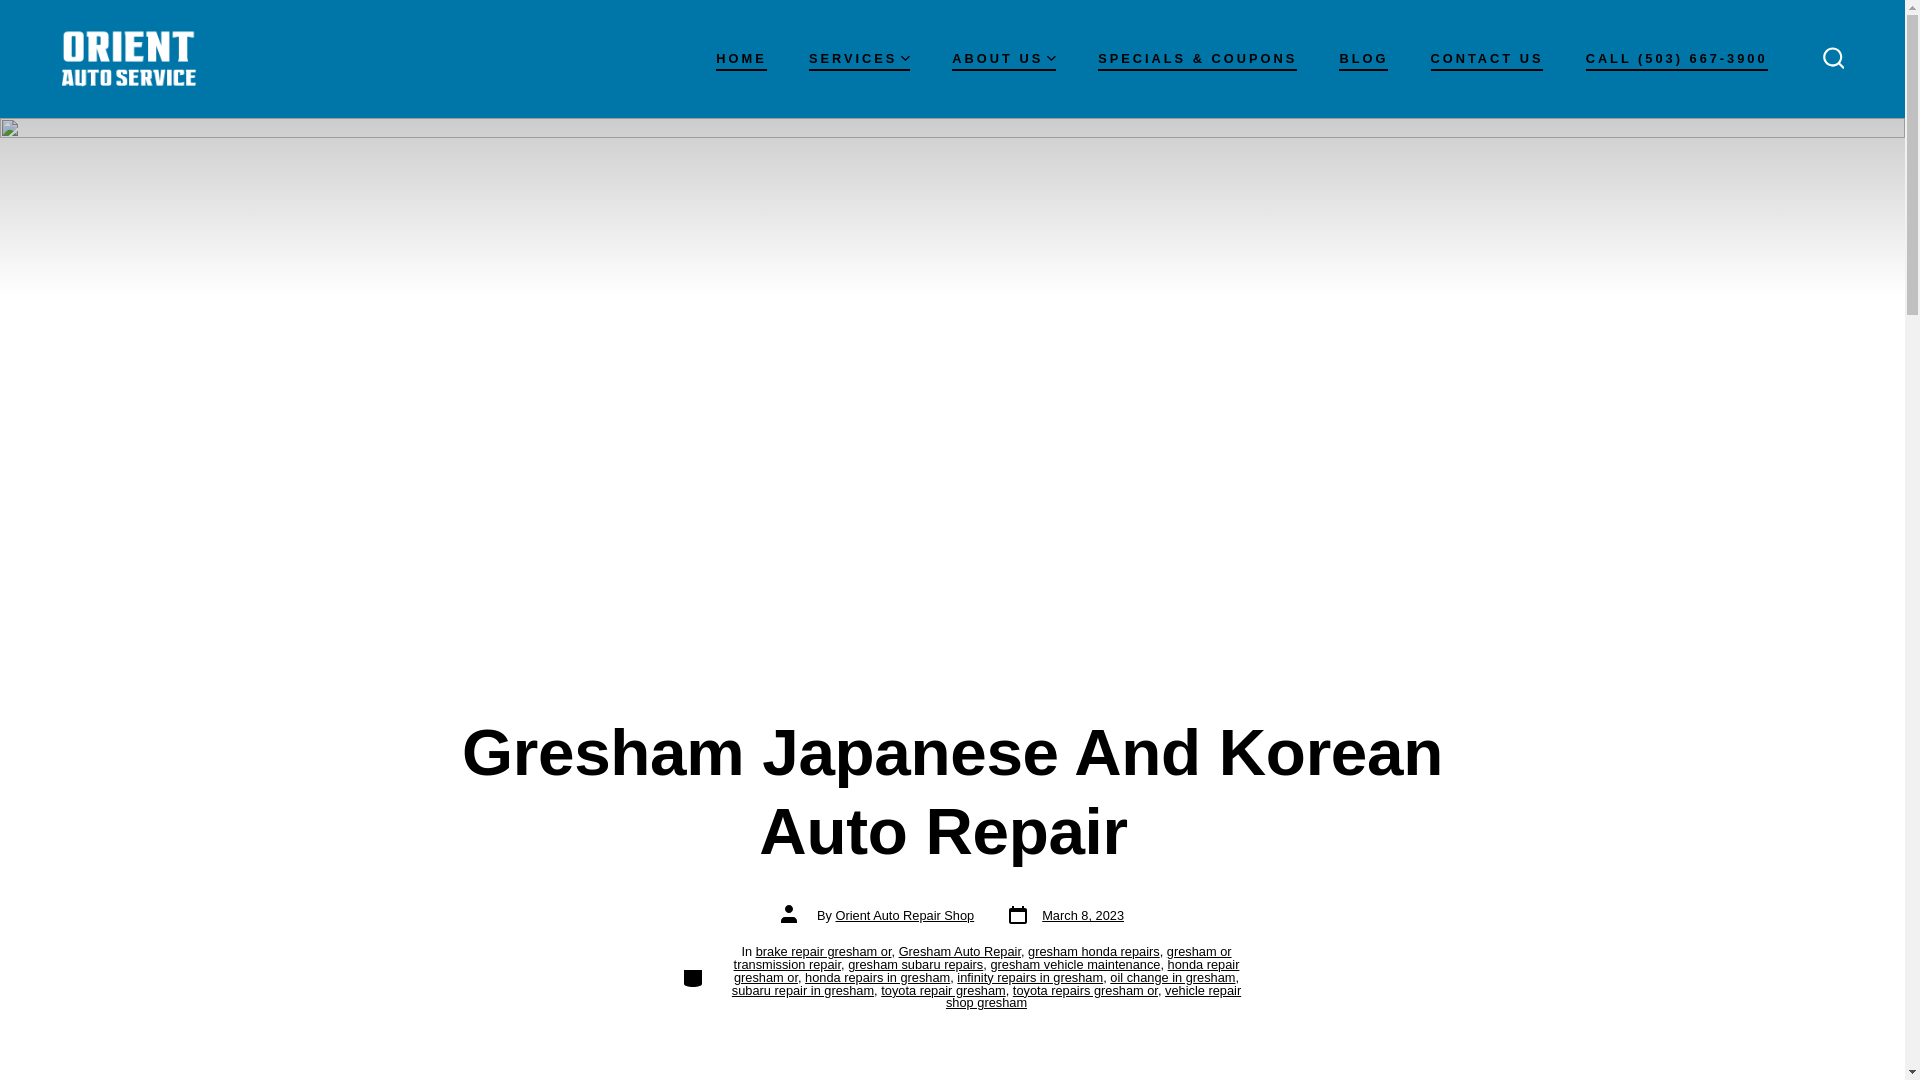 The image size is (1920, 1080). I want to click on BLOG, so click(1363, 60).